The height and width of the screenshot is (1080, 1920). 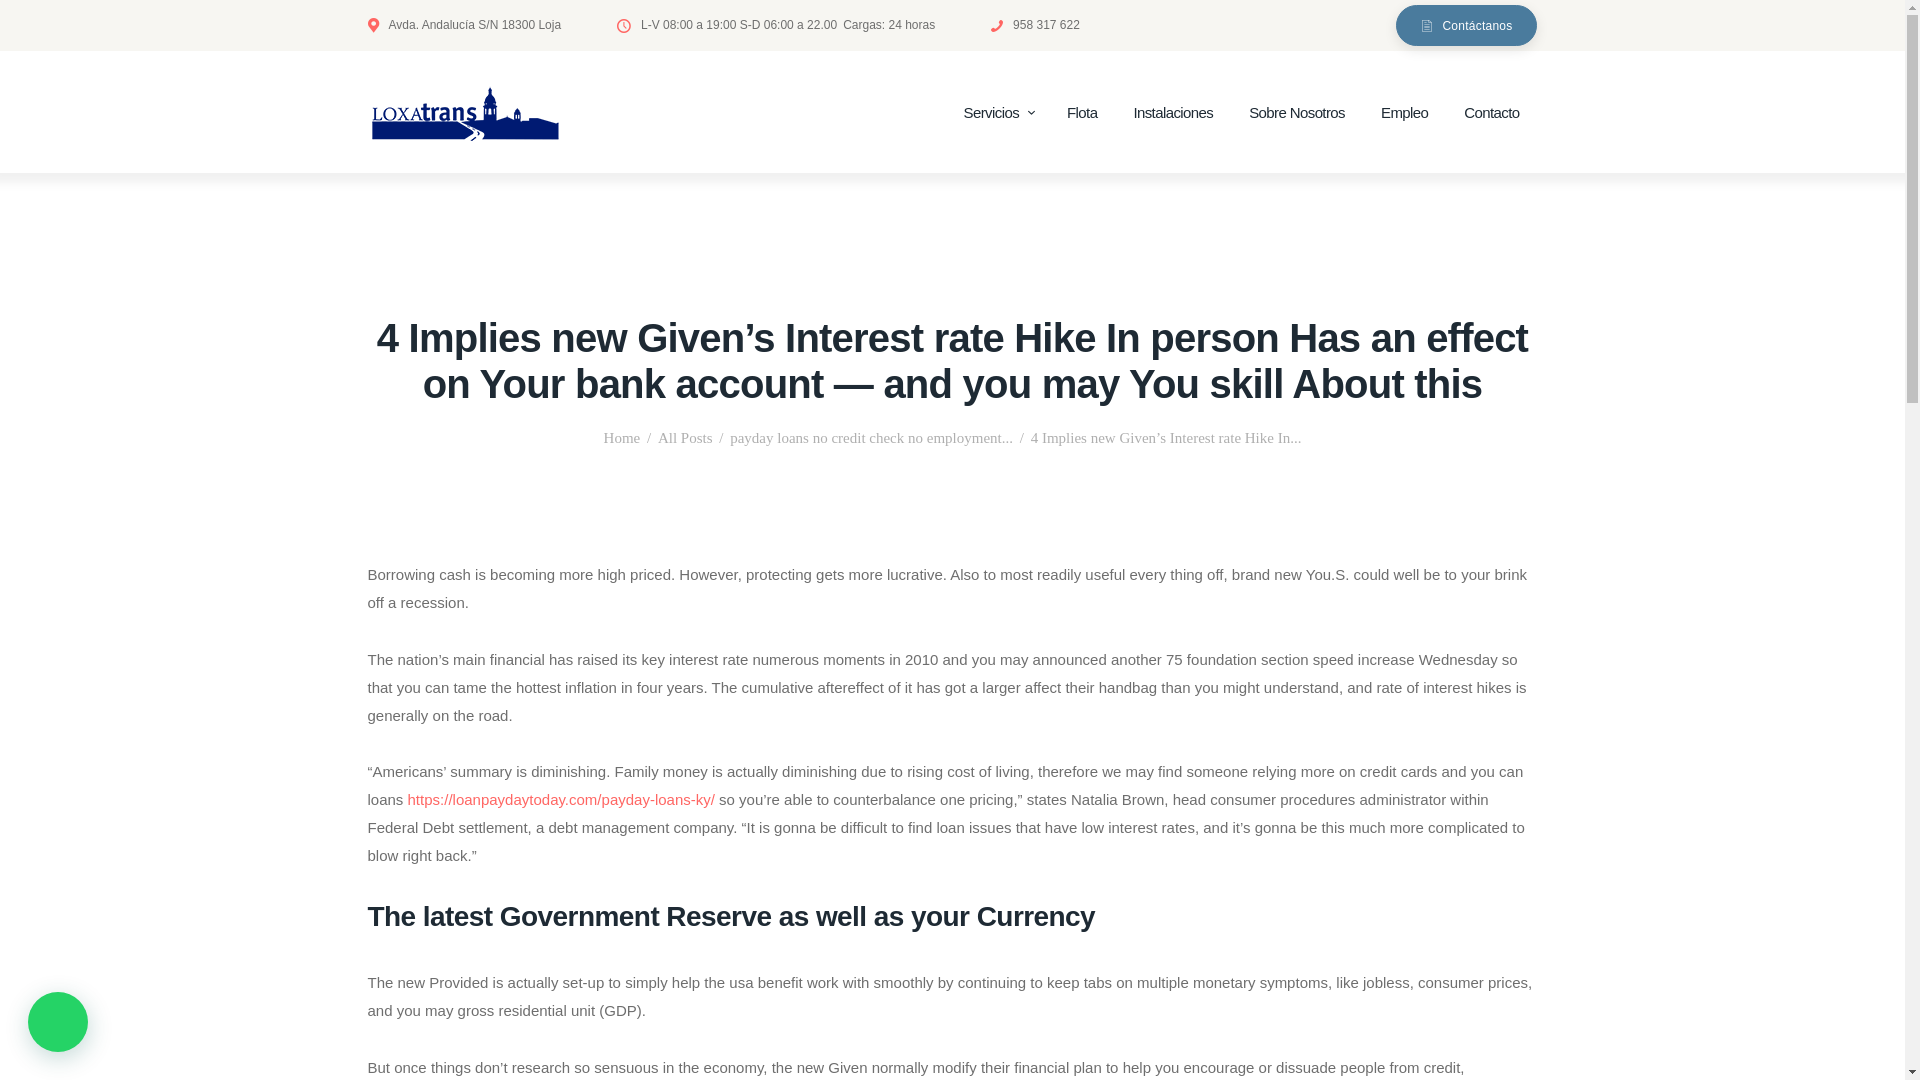 What do you see at coordinates (1172, 114) in the screenshot?
I see `Instalaciones` at bounding box center [1172, 114].